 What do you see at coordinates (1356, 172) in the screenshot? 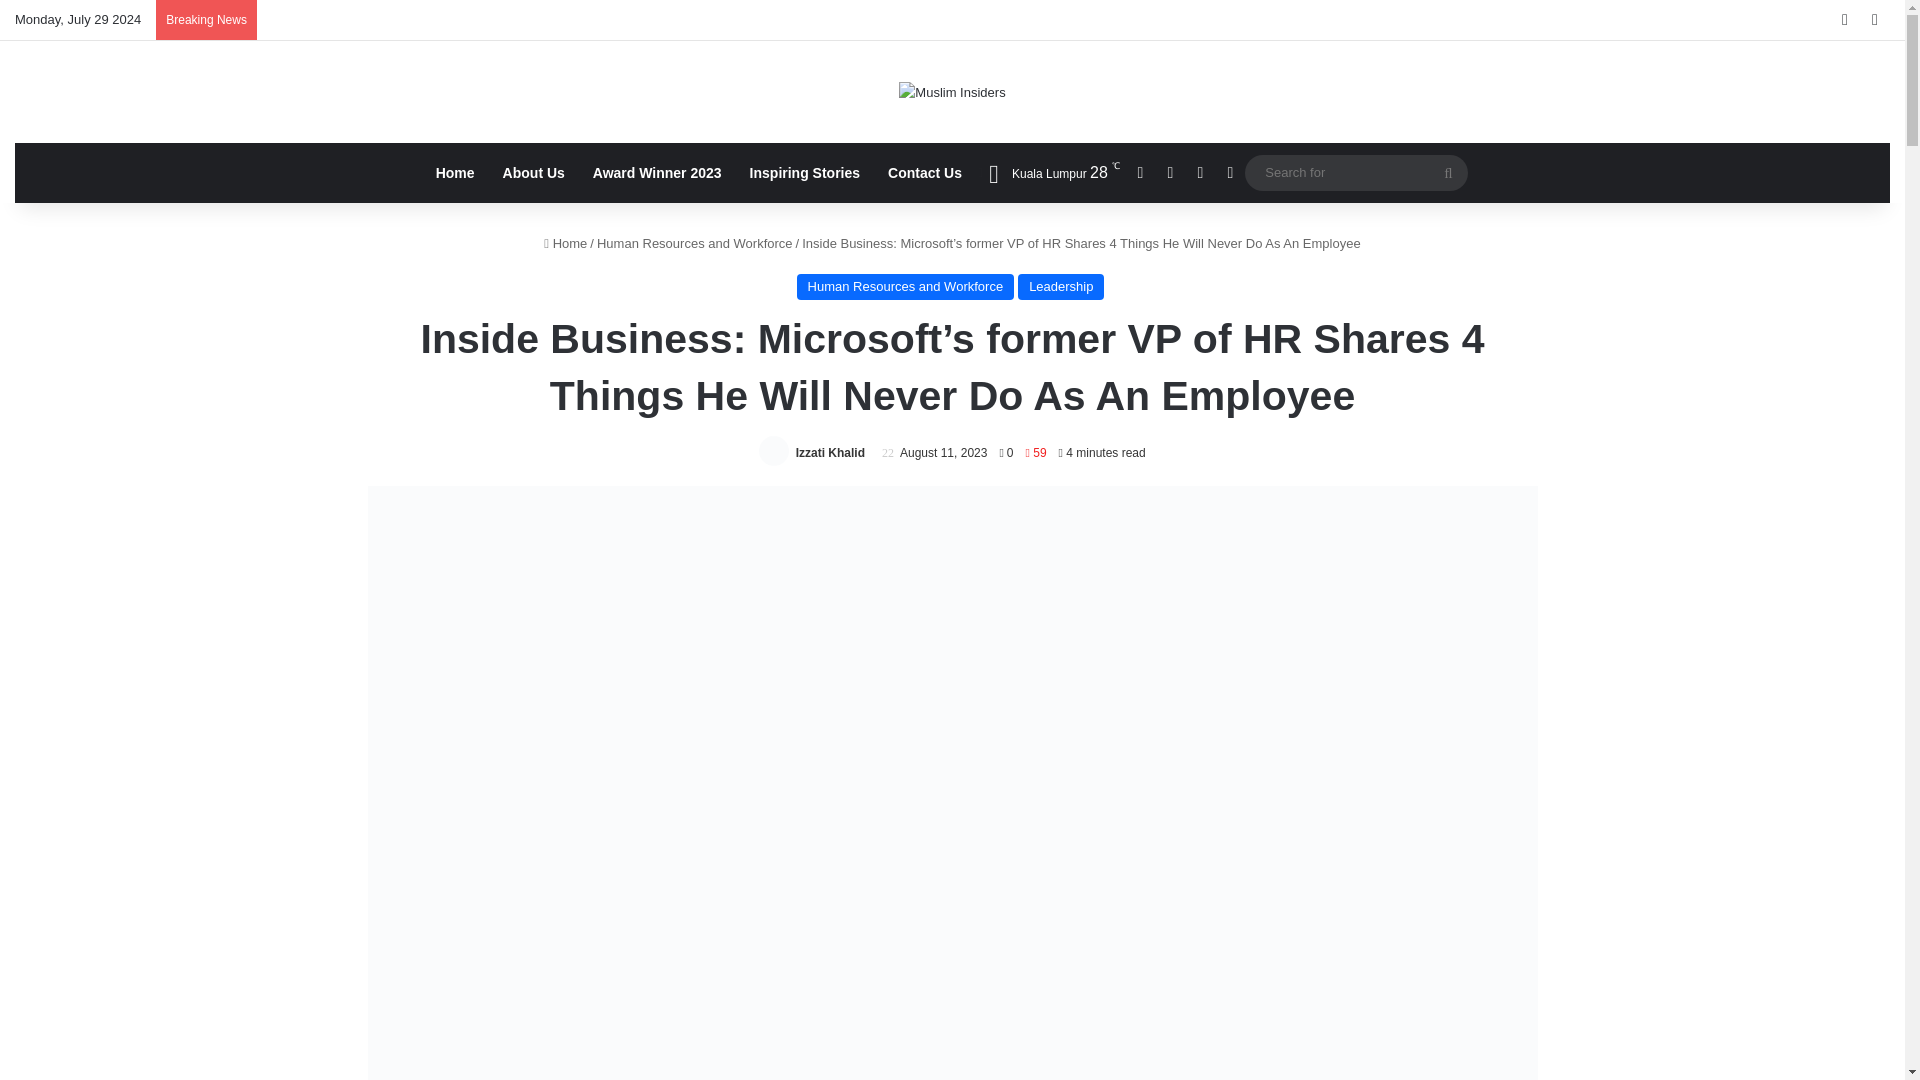
I see `Search for` at bounding box center [1356, 172].